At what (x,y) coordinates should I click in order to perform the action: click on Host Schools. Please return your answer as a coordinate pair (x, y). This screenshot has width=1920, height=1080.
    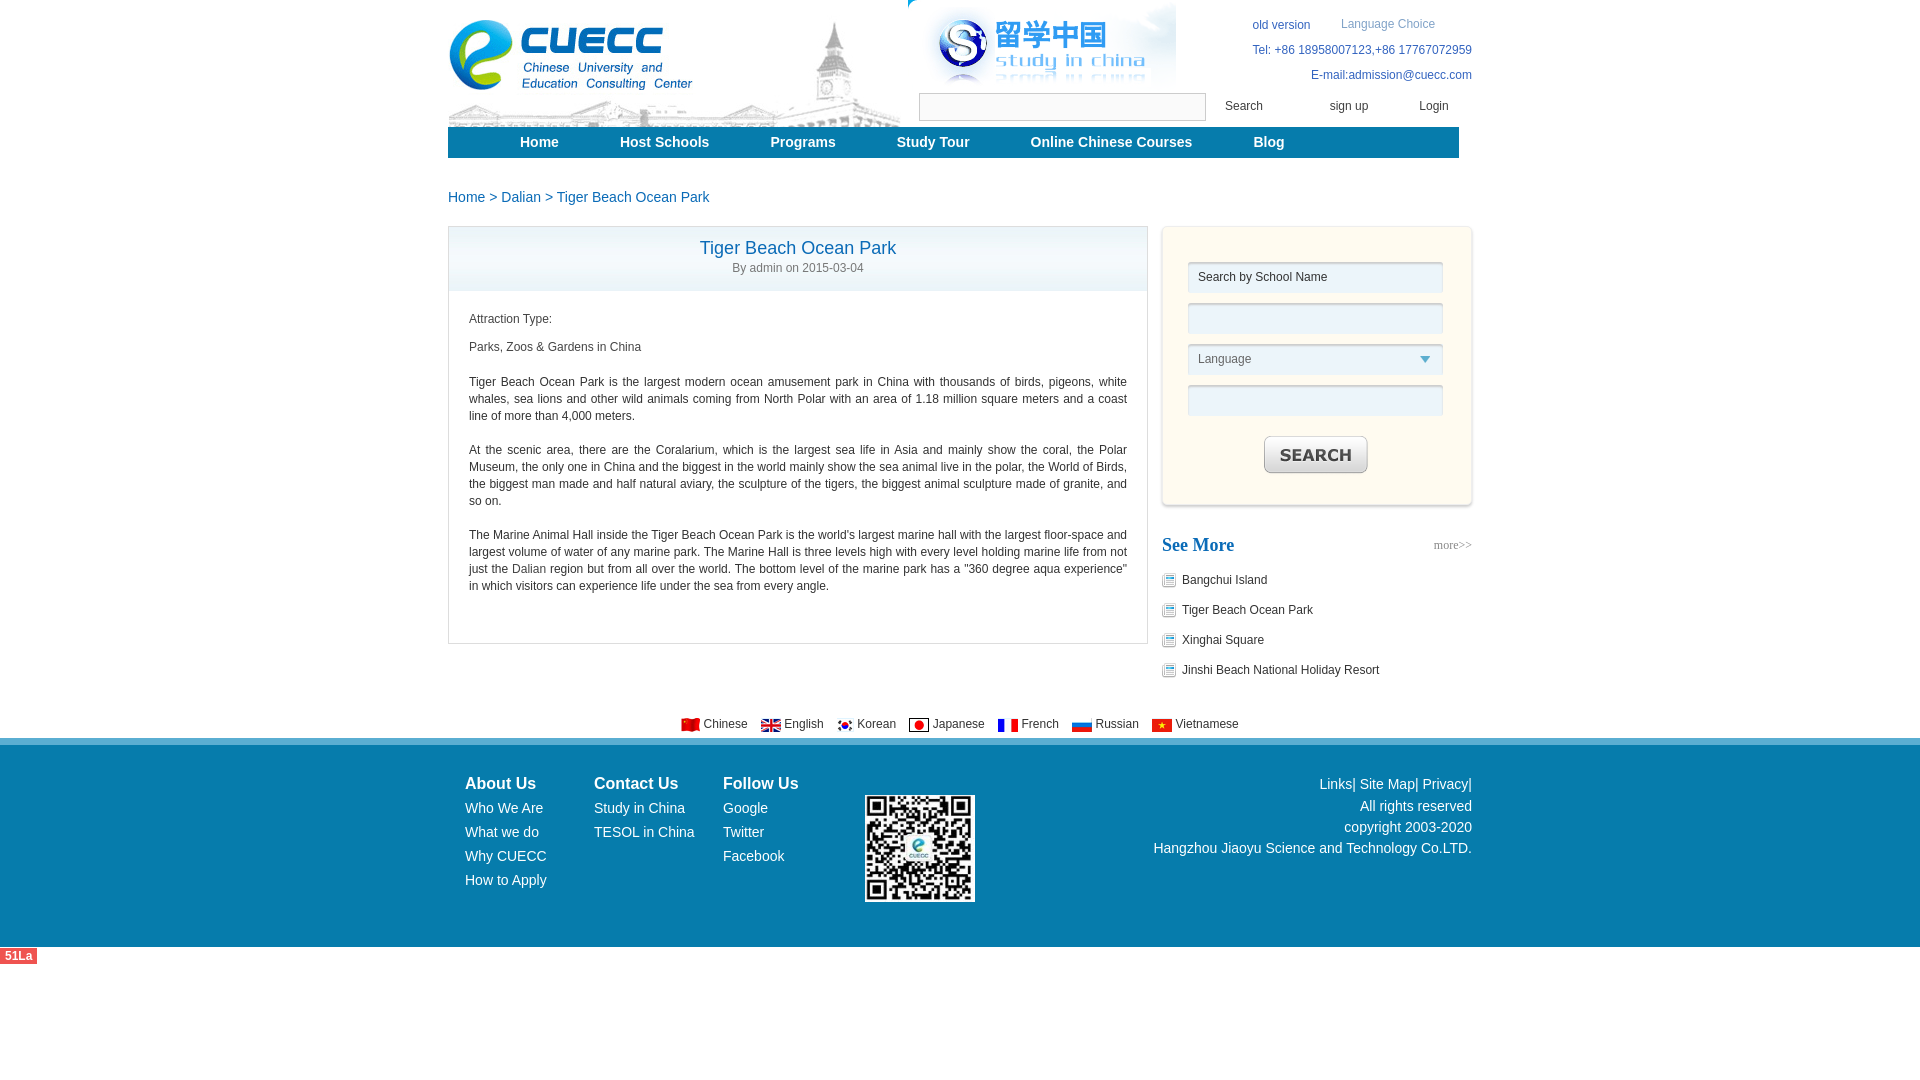
    Looking at the image, I should click on (667, 142).